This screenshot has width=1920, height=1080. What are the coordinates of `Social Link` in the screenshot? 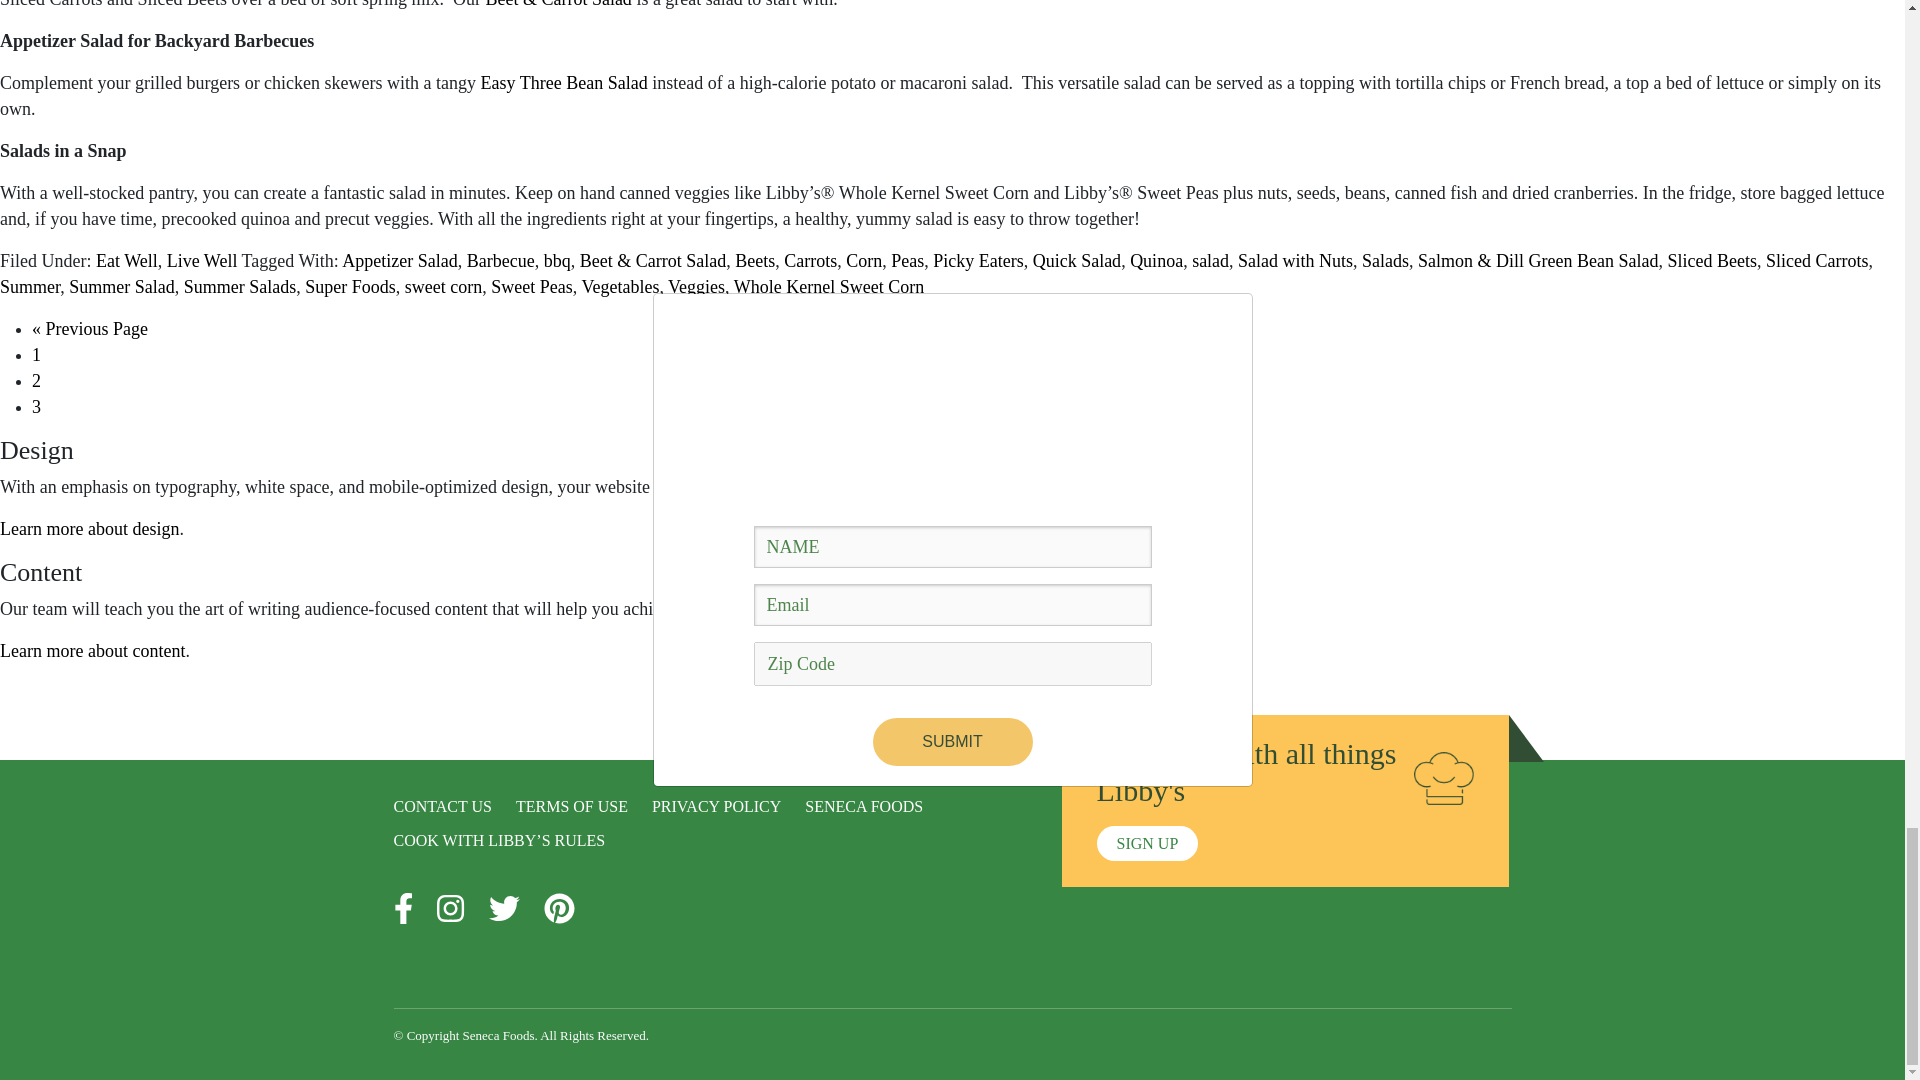 It's located at (558, 910).